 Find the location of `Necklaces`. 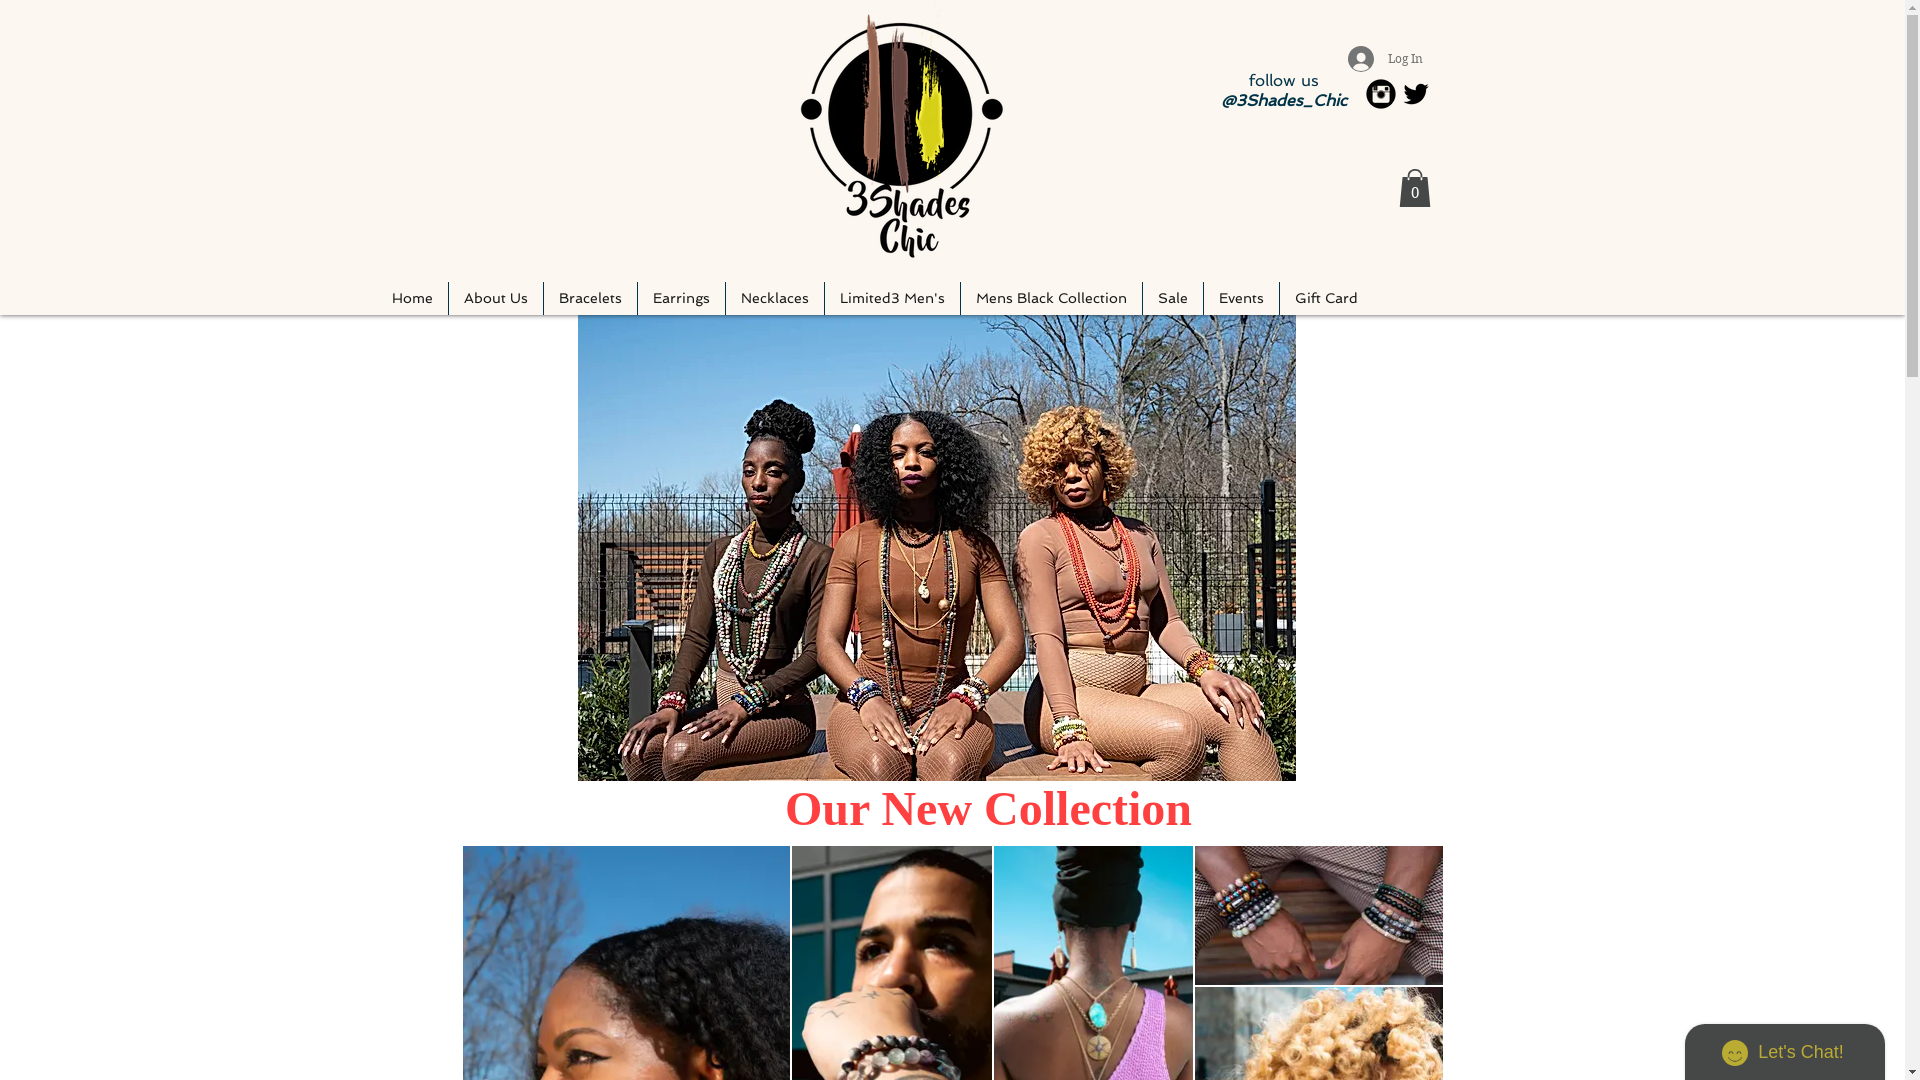

Necklaces is located at coordinates (775, 298).